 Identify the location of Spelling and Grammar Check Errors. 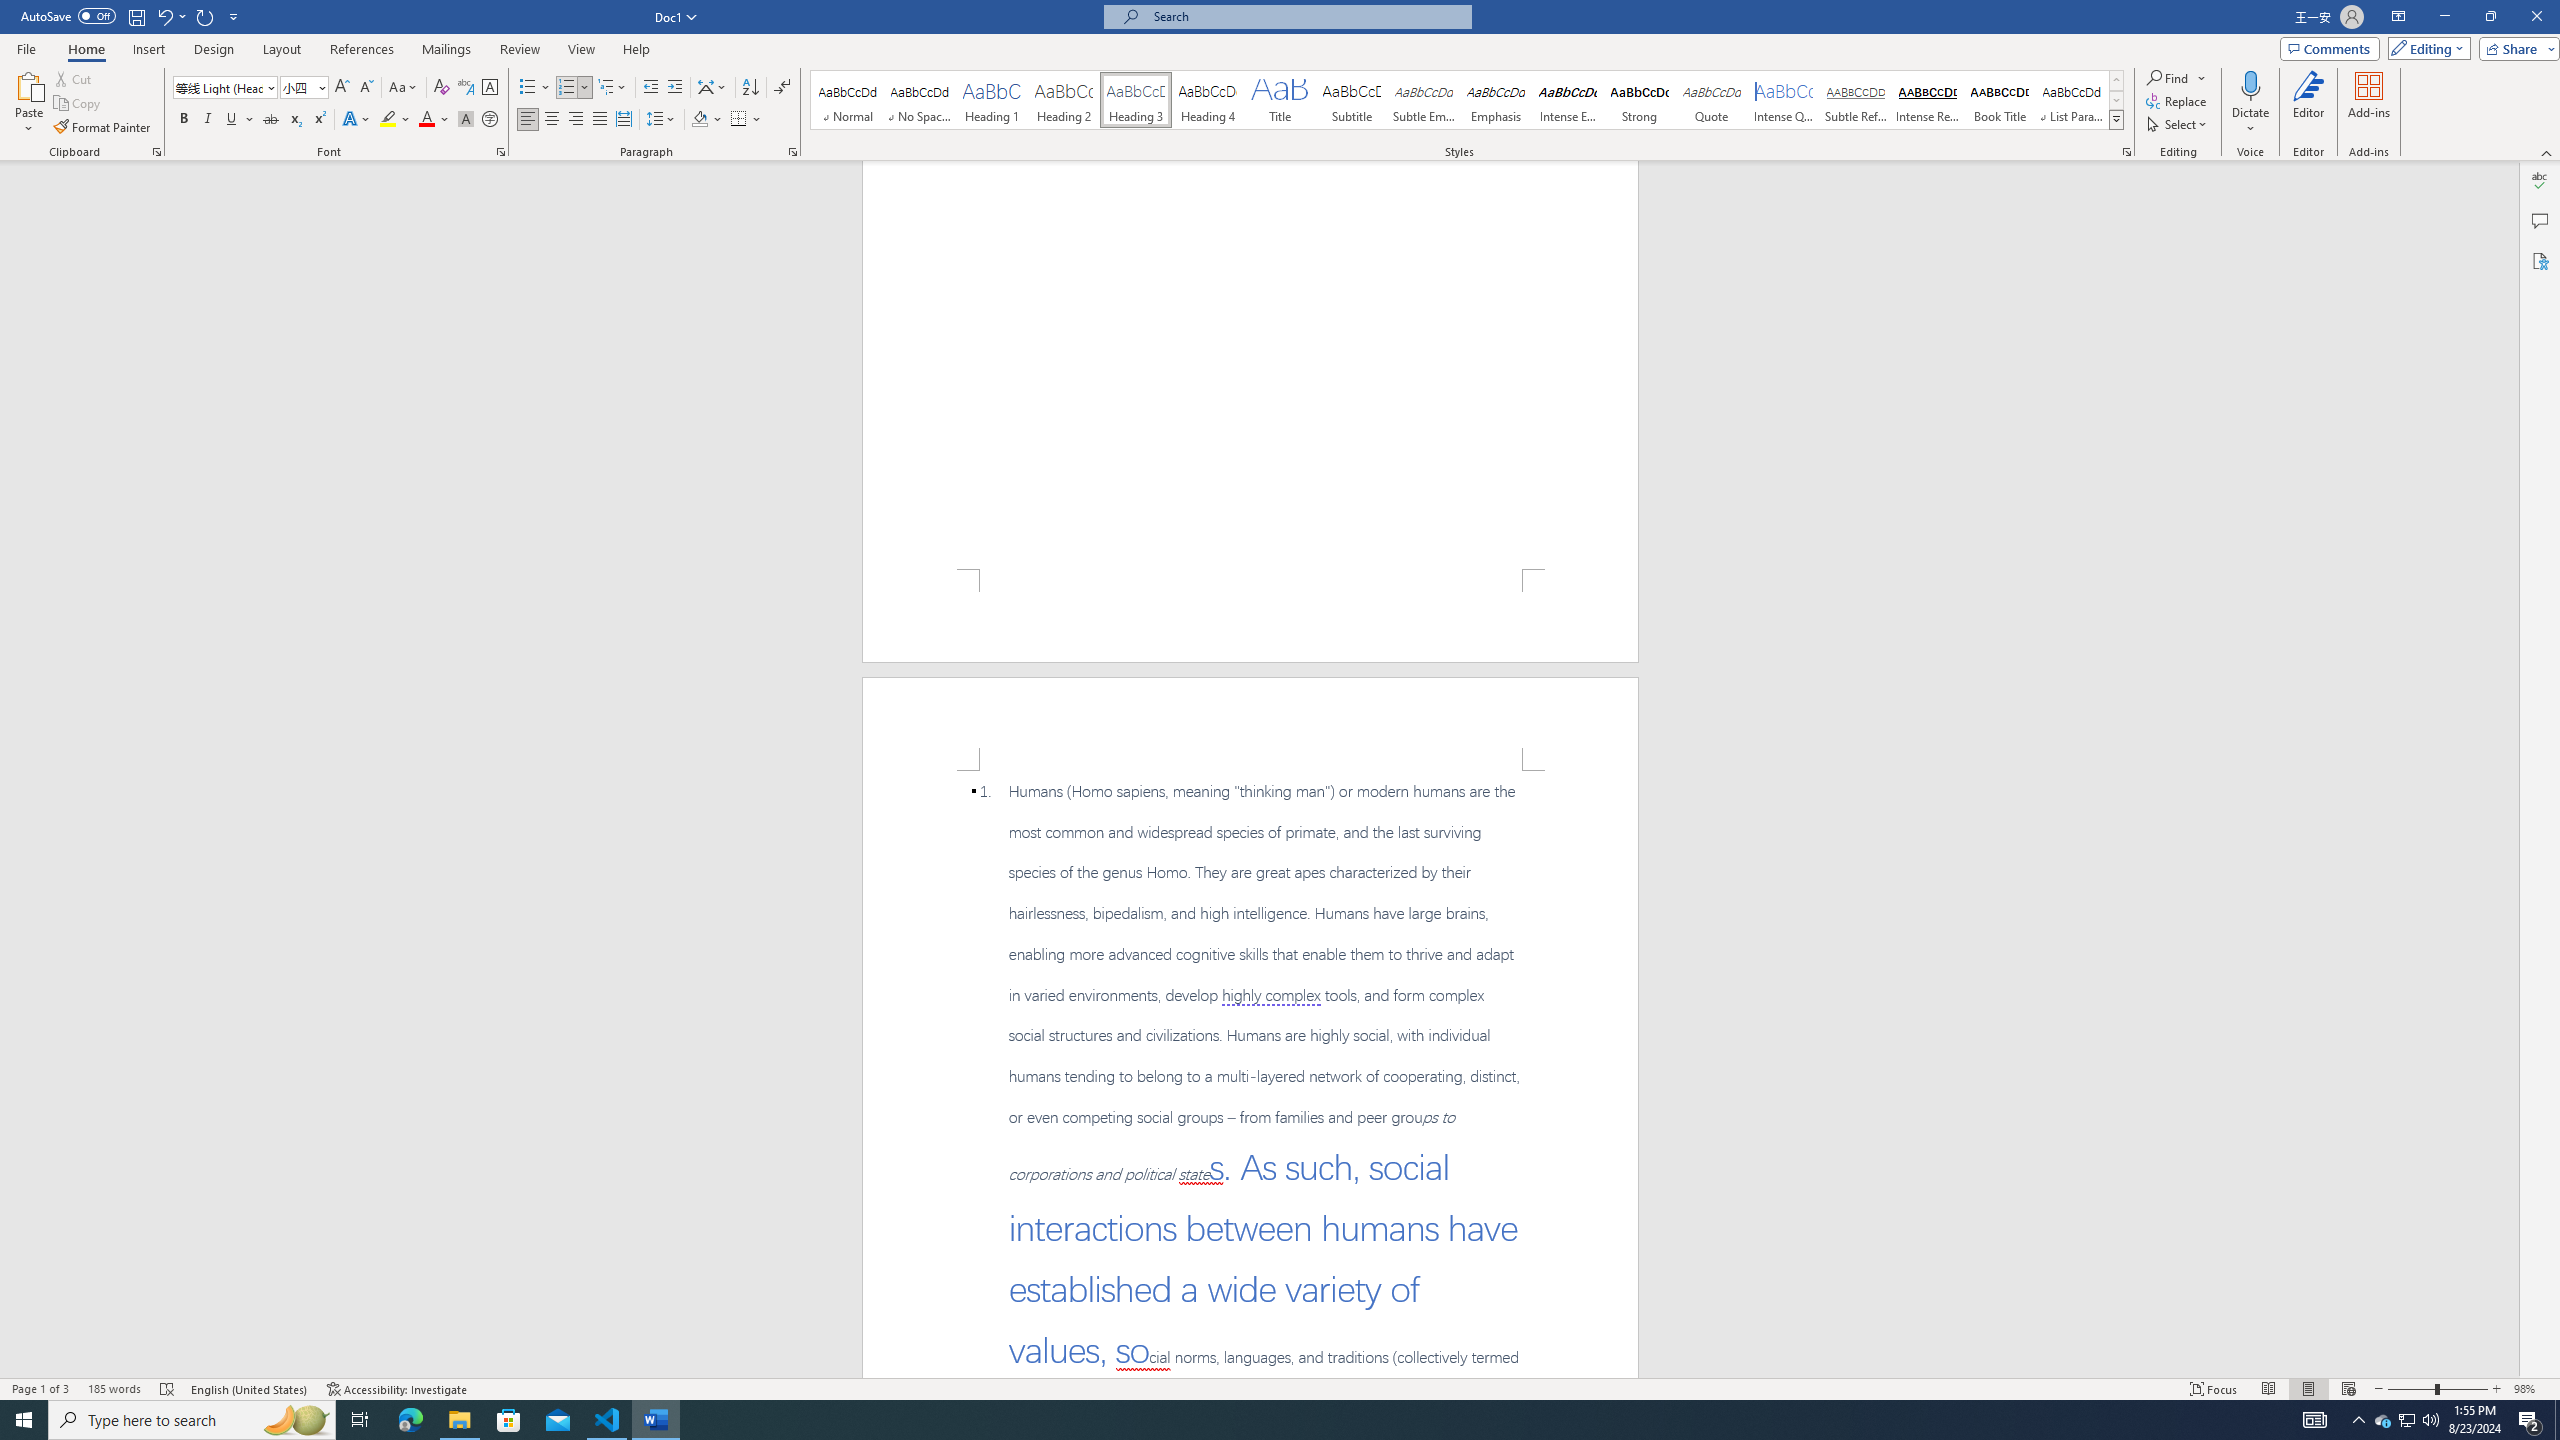
(168, 1389).